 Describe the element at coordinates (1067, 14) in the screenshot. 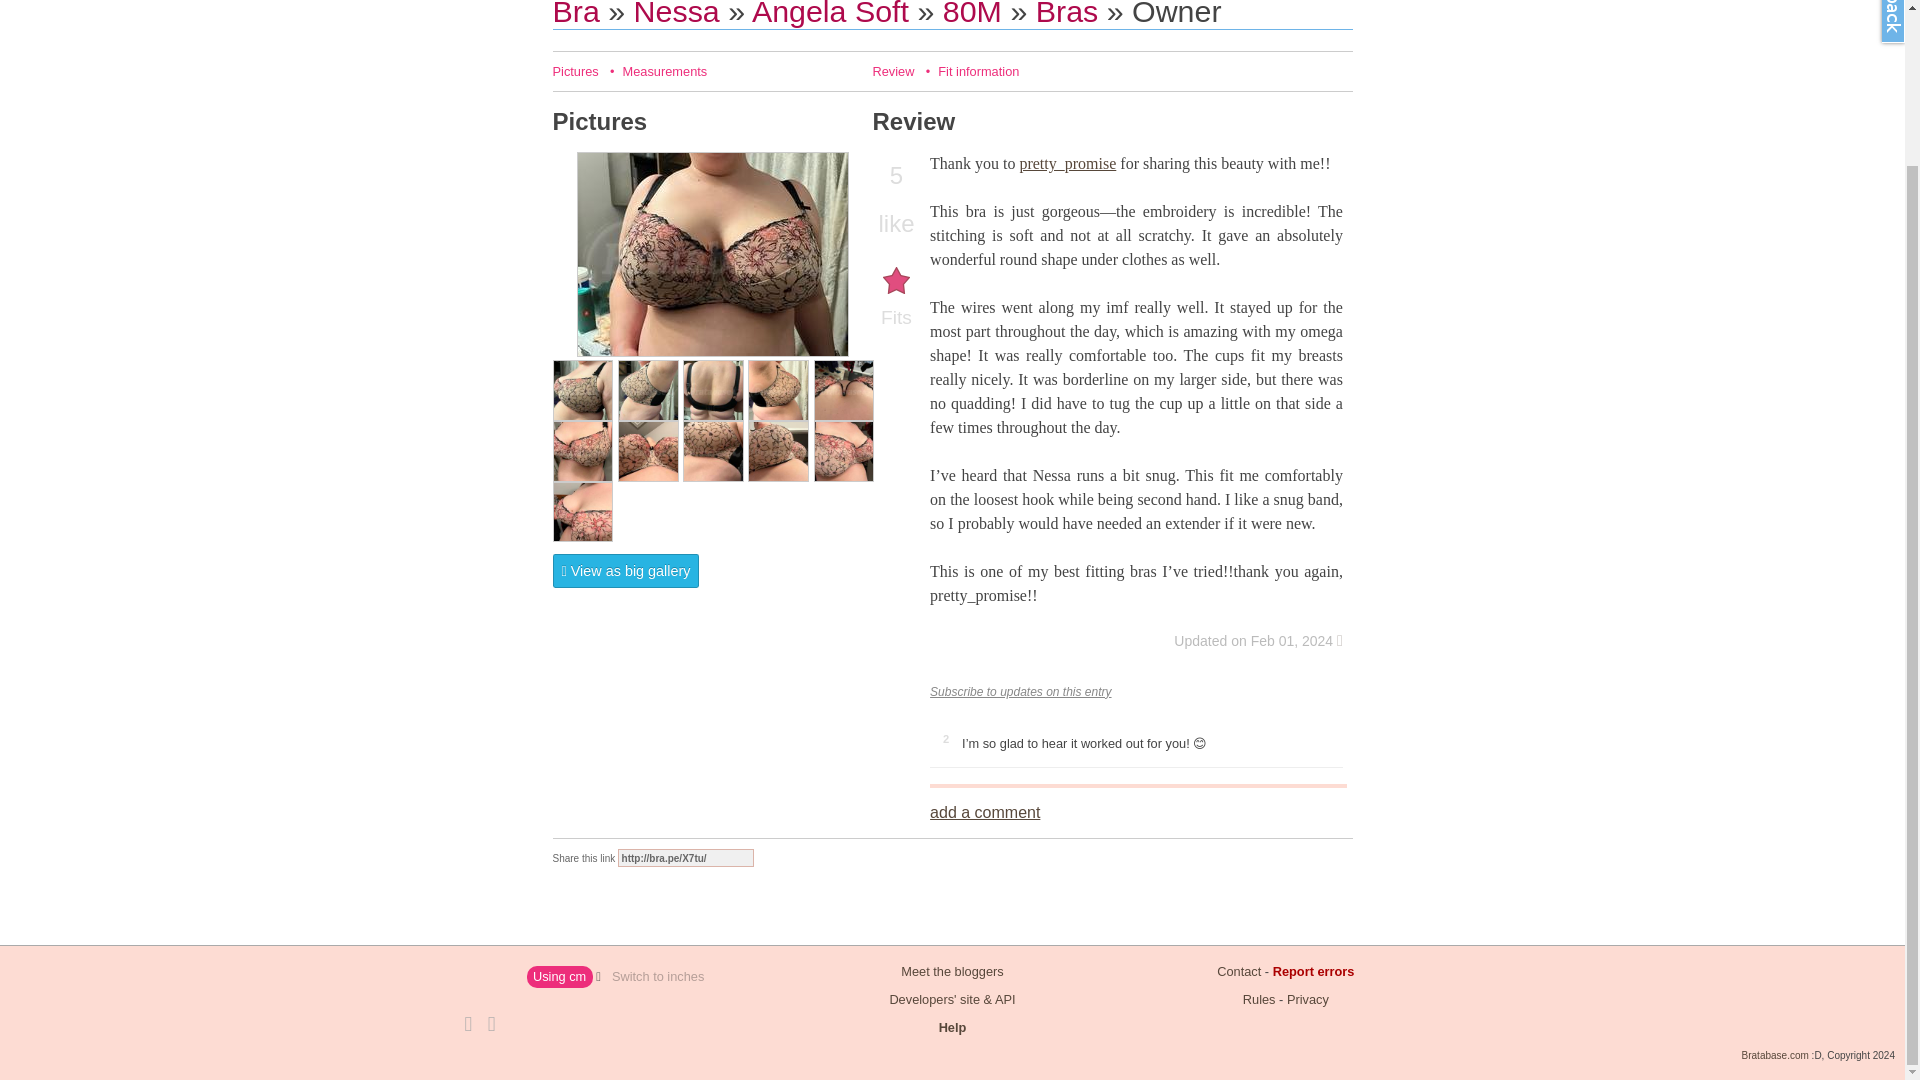

I see `Bras` at that location.